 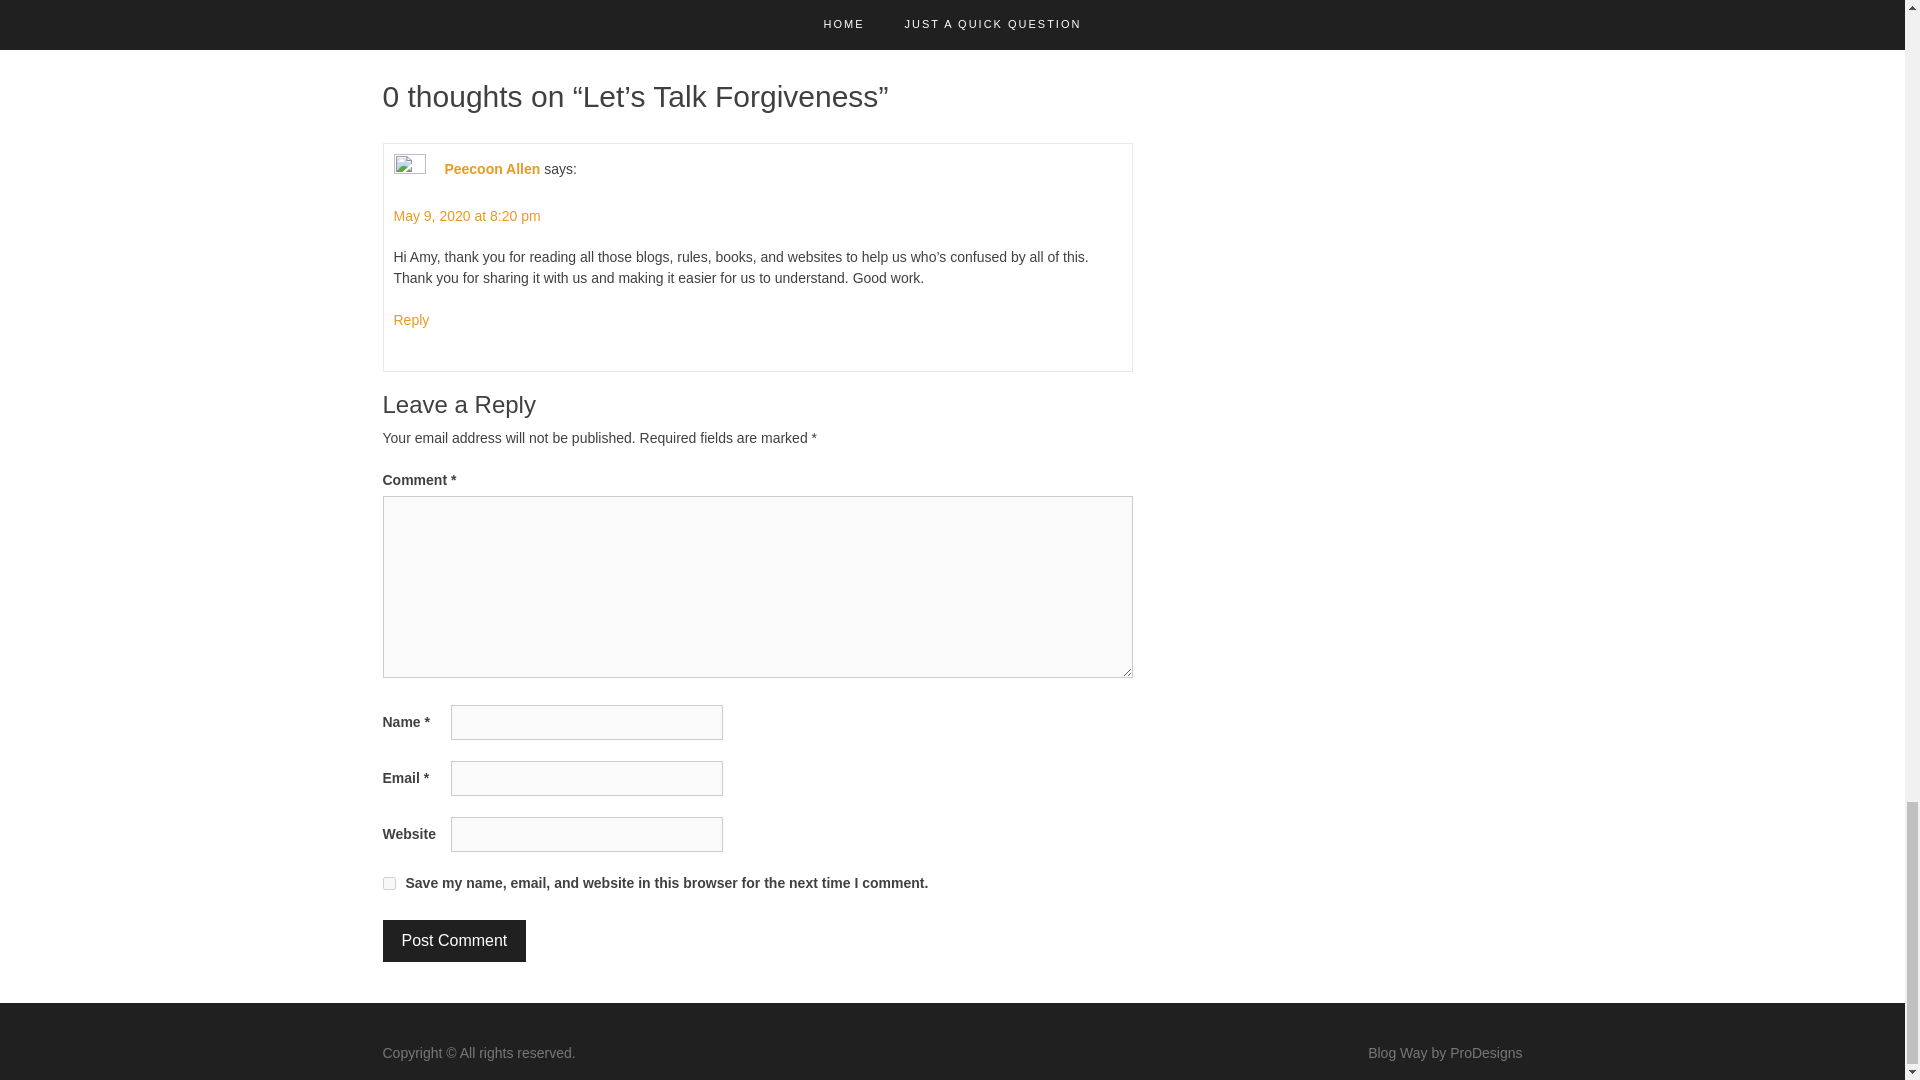 What do you see at coordinates (1486, 1052) in the screenshot?
I see `ProDesigns` at bounding box center [1486, 1052].